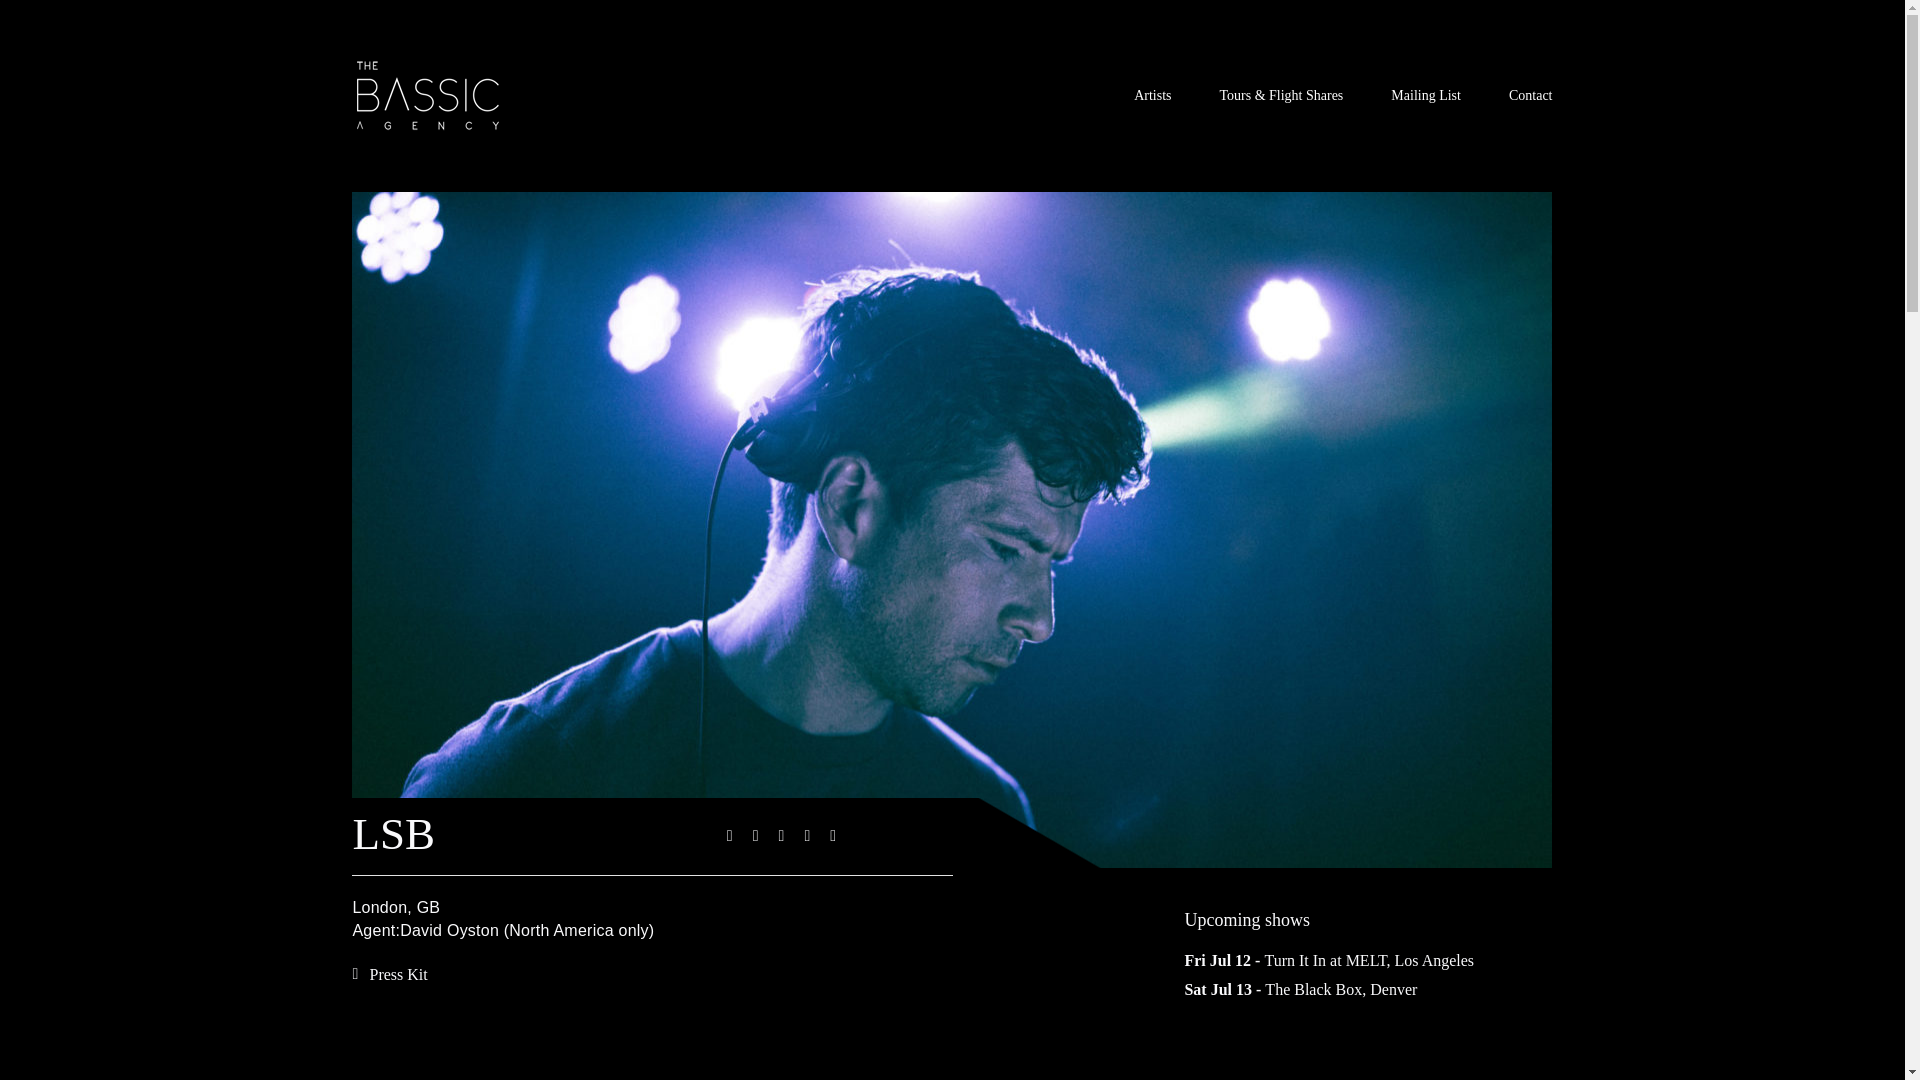 The image size is (1920, 1080). Describe the element at coordinates (388, 974) in the screenshot. I see `Press Kit` at that location.